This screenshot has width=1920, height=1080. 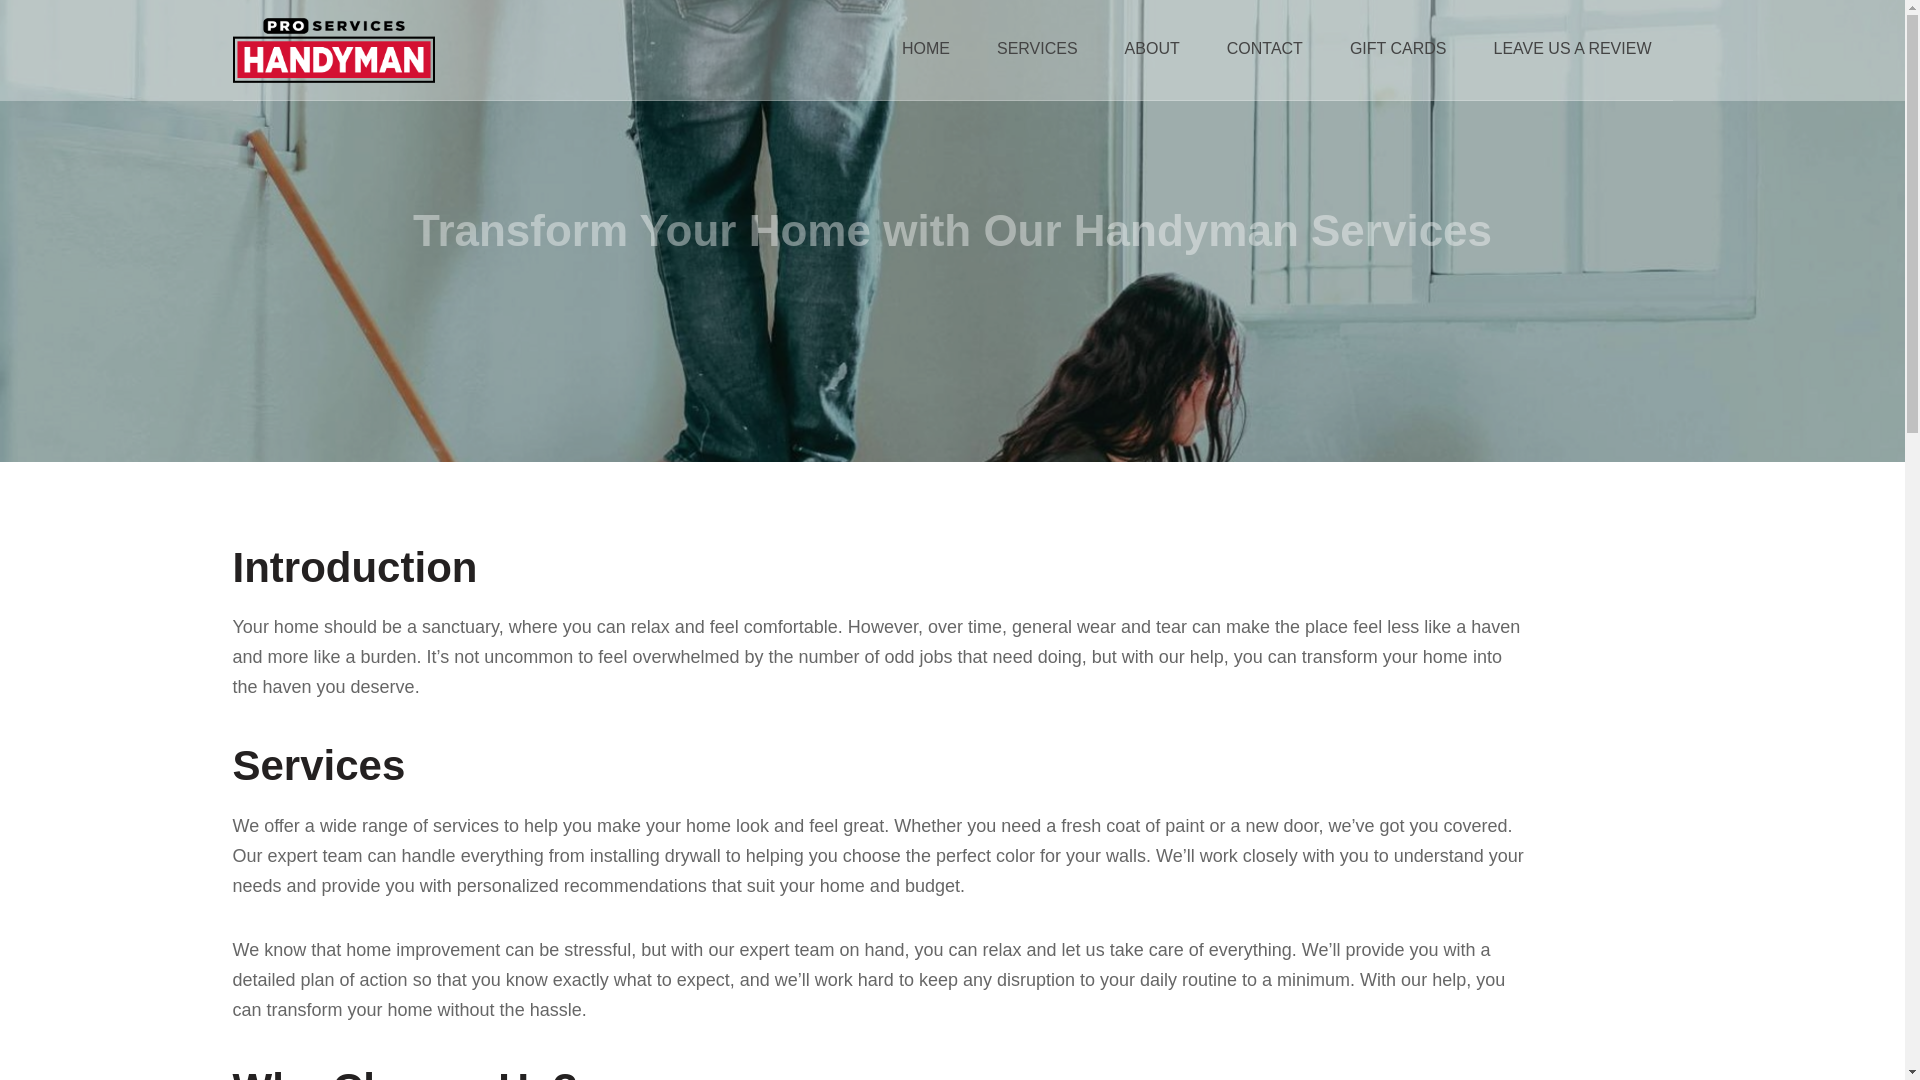 I want to click on HOME, so click(x=926, y=49).